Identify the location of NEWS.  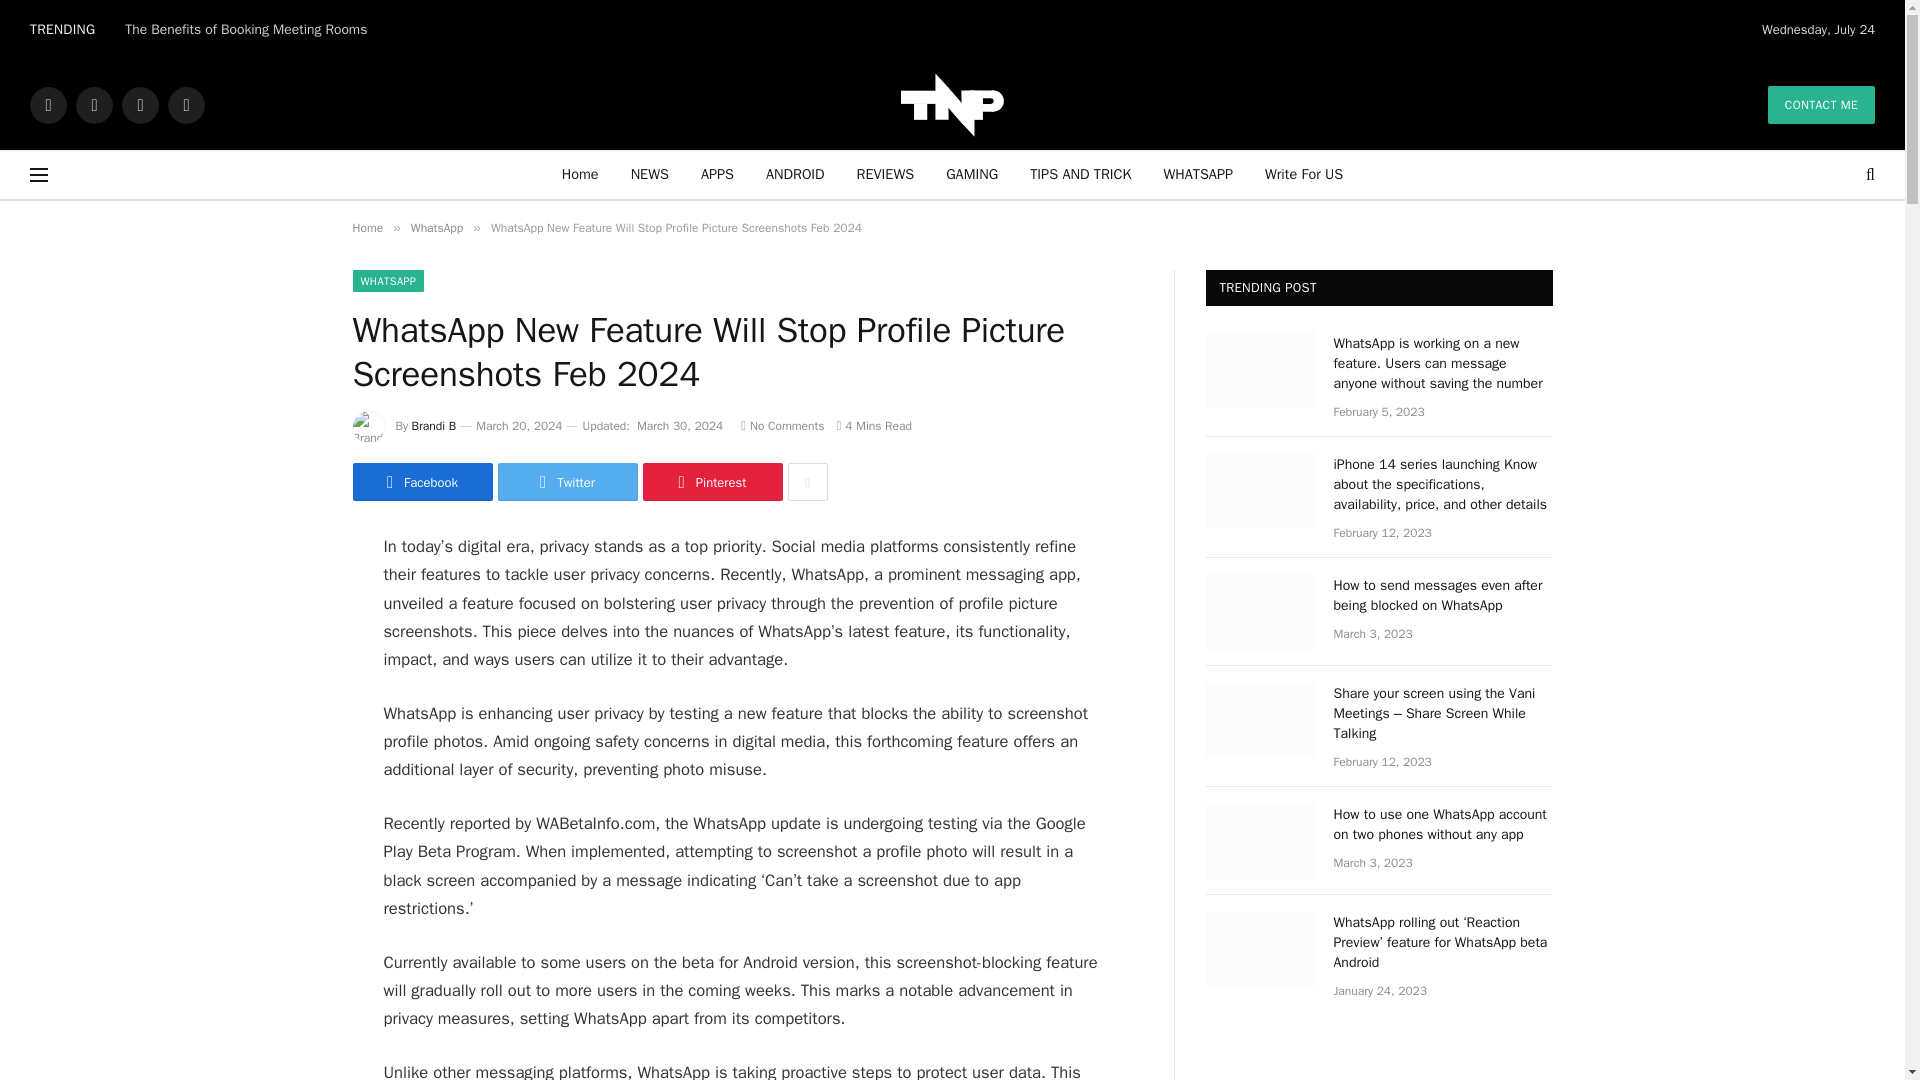
(650, 174).